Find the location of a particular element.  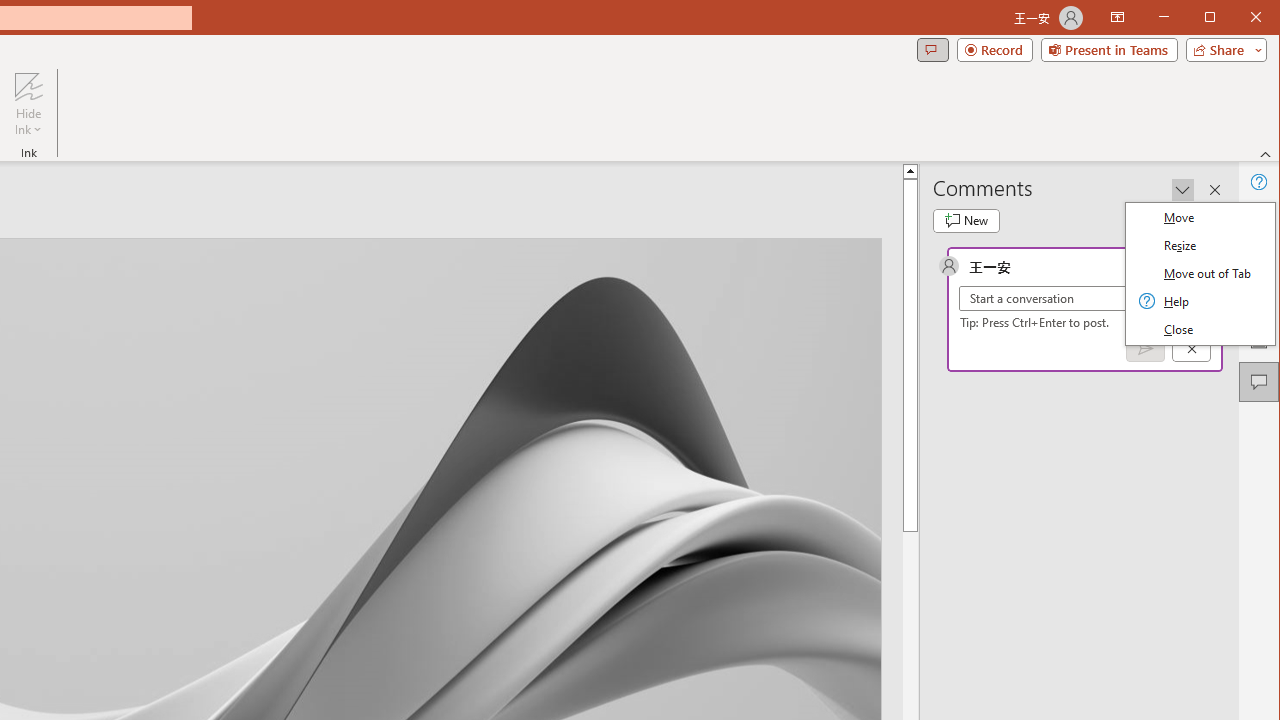

Share is located at coordinates (1222, 50).